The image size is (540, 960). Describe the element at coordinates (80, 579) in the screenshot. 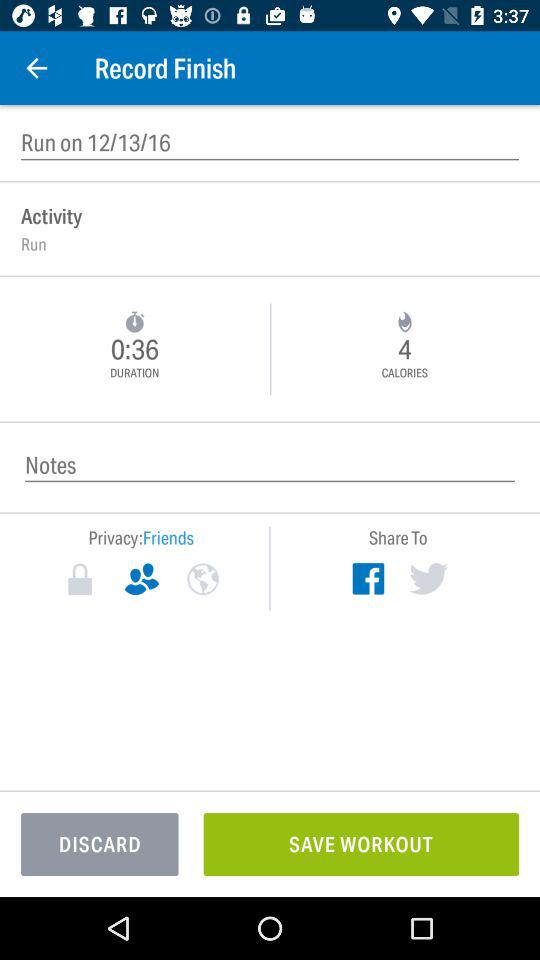

I see `tap icon below the privacy: icon` at that location.